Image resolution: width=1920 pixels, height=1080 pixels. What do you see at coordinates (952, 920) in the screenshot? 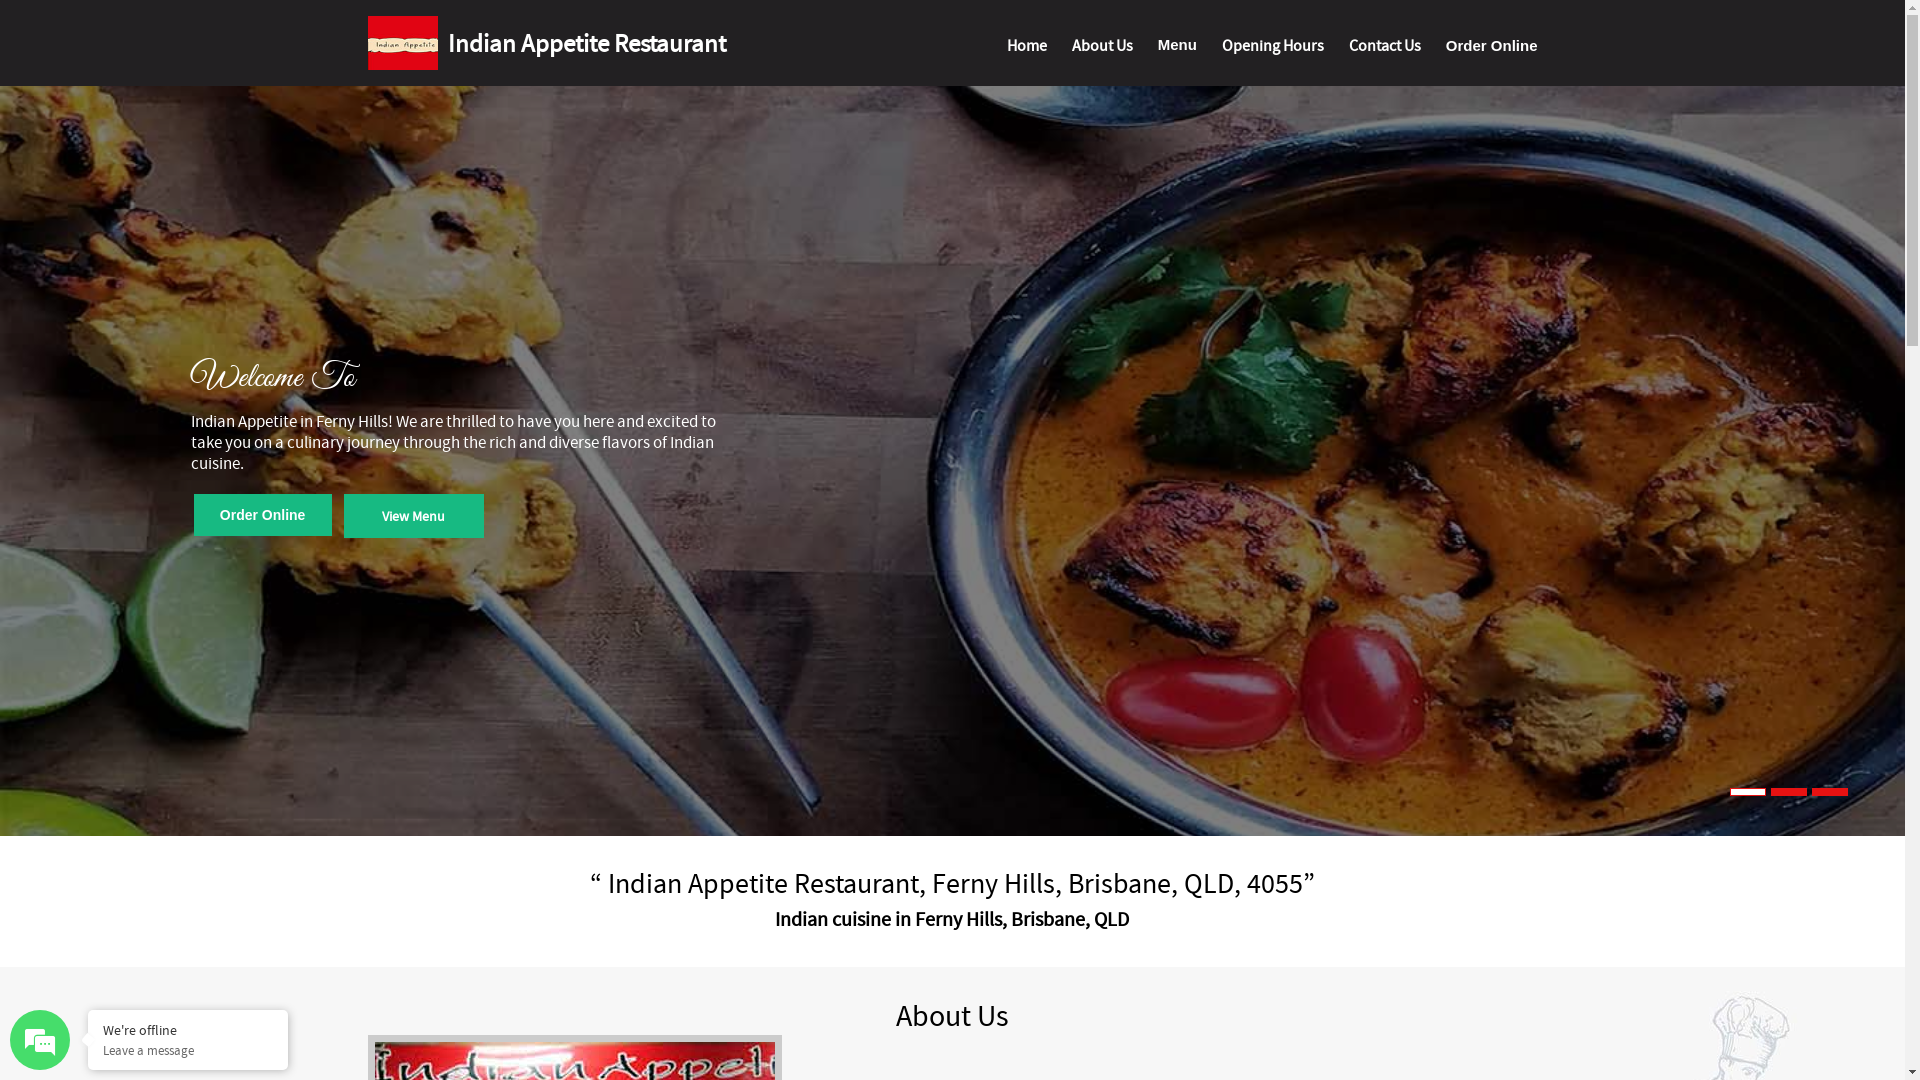
I see `Indian cuisine in Ferny Hills, Brisbane, QLD` at bounding box center [952, 920].